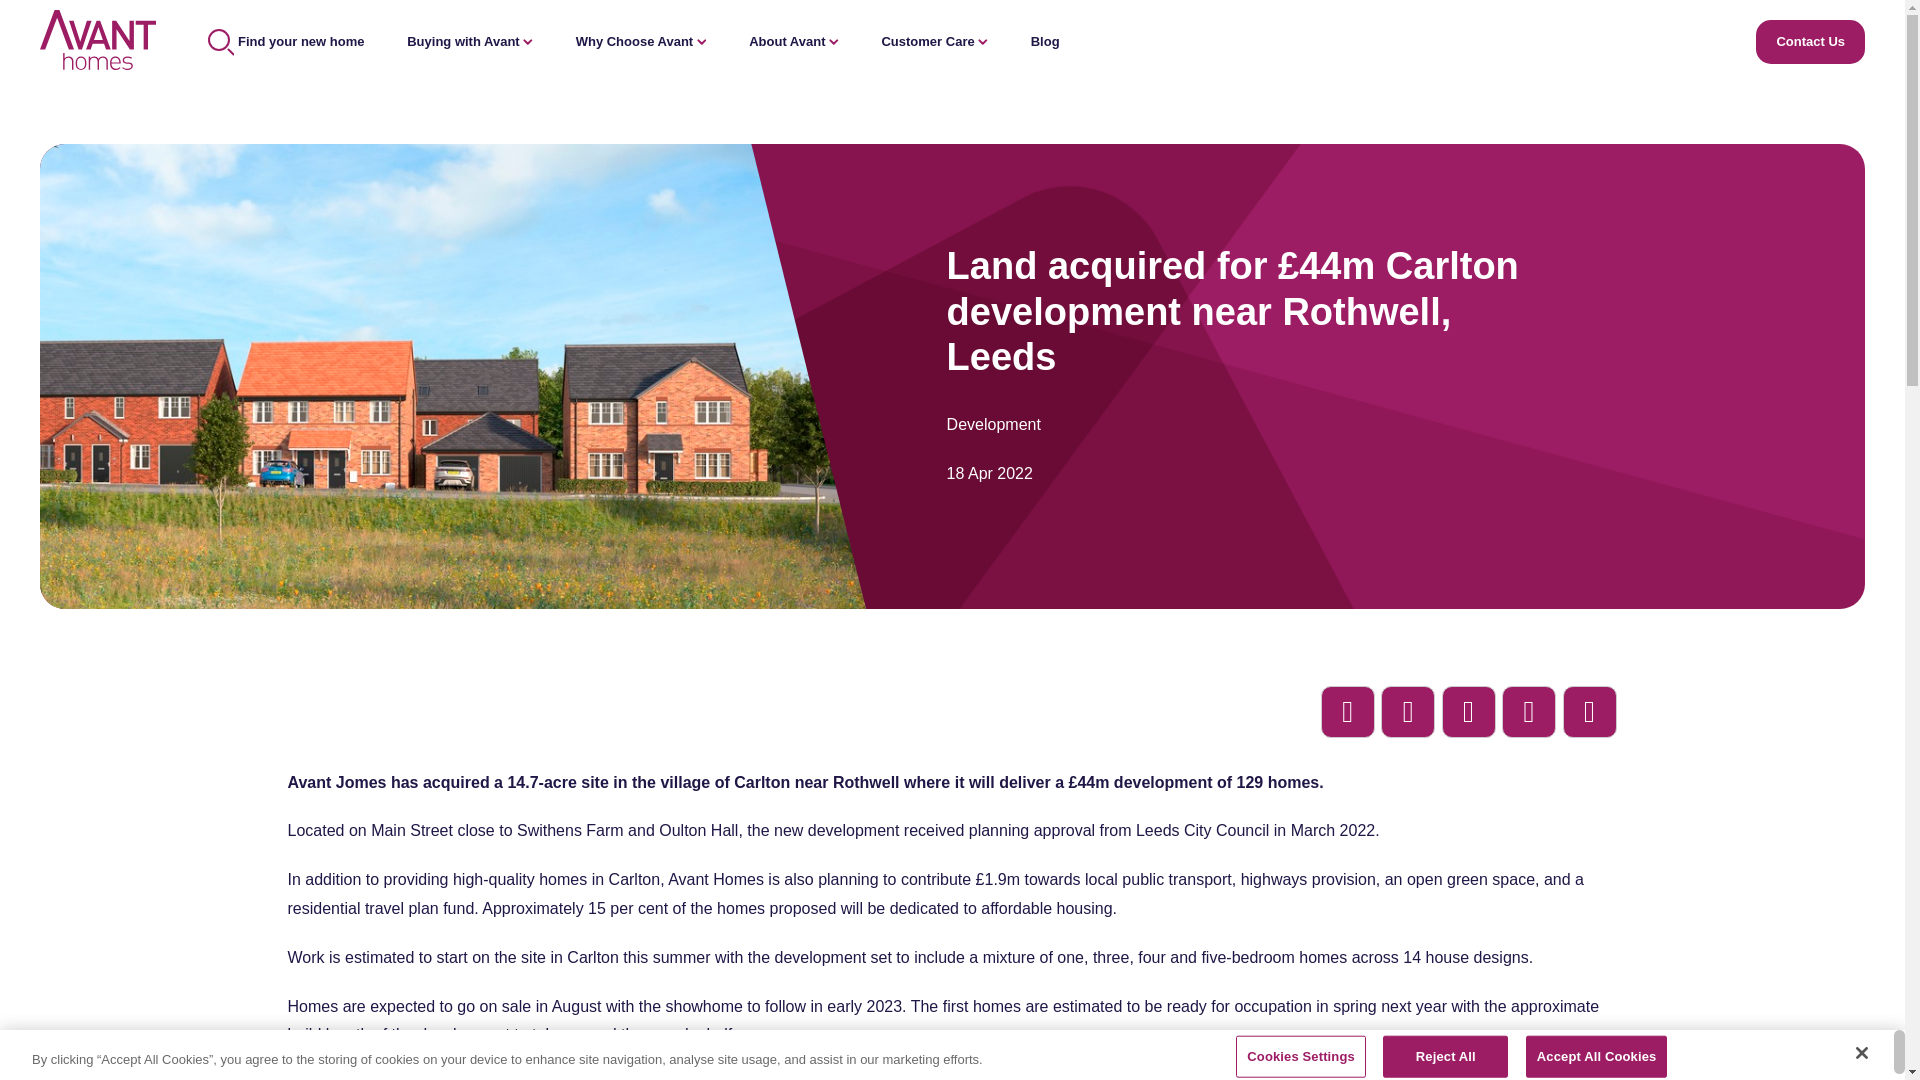 The image size is (1920, 1080). I want to click on Why Choose Avant, so click(641, 40).